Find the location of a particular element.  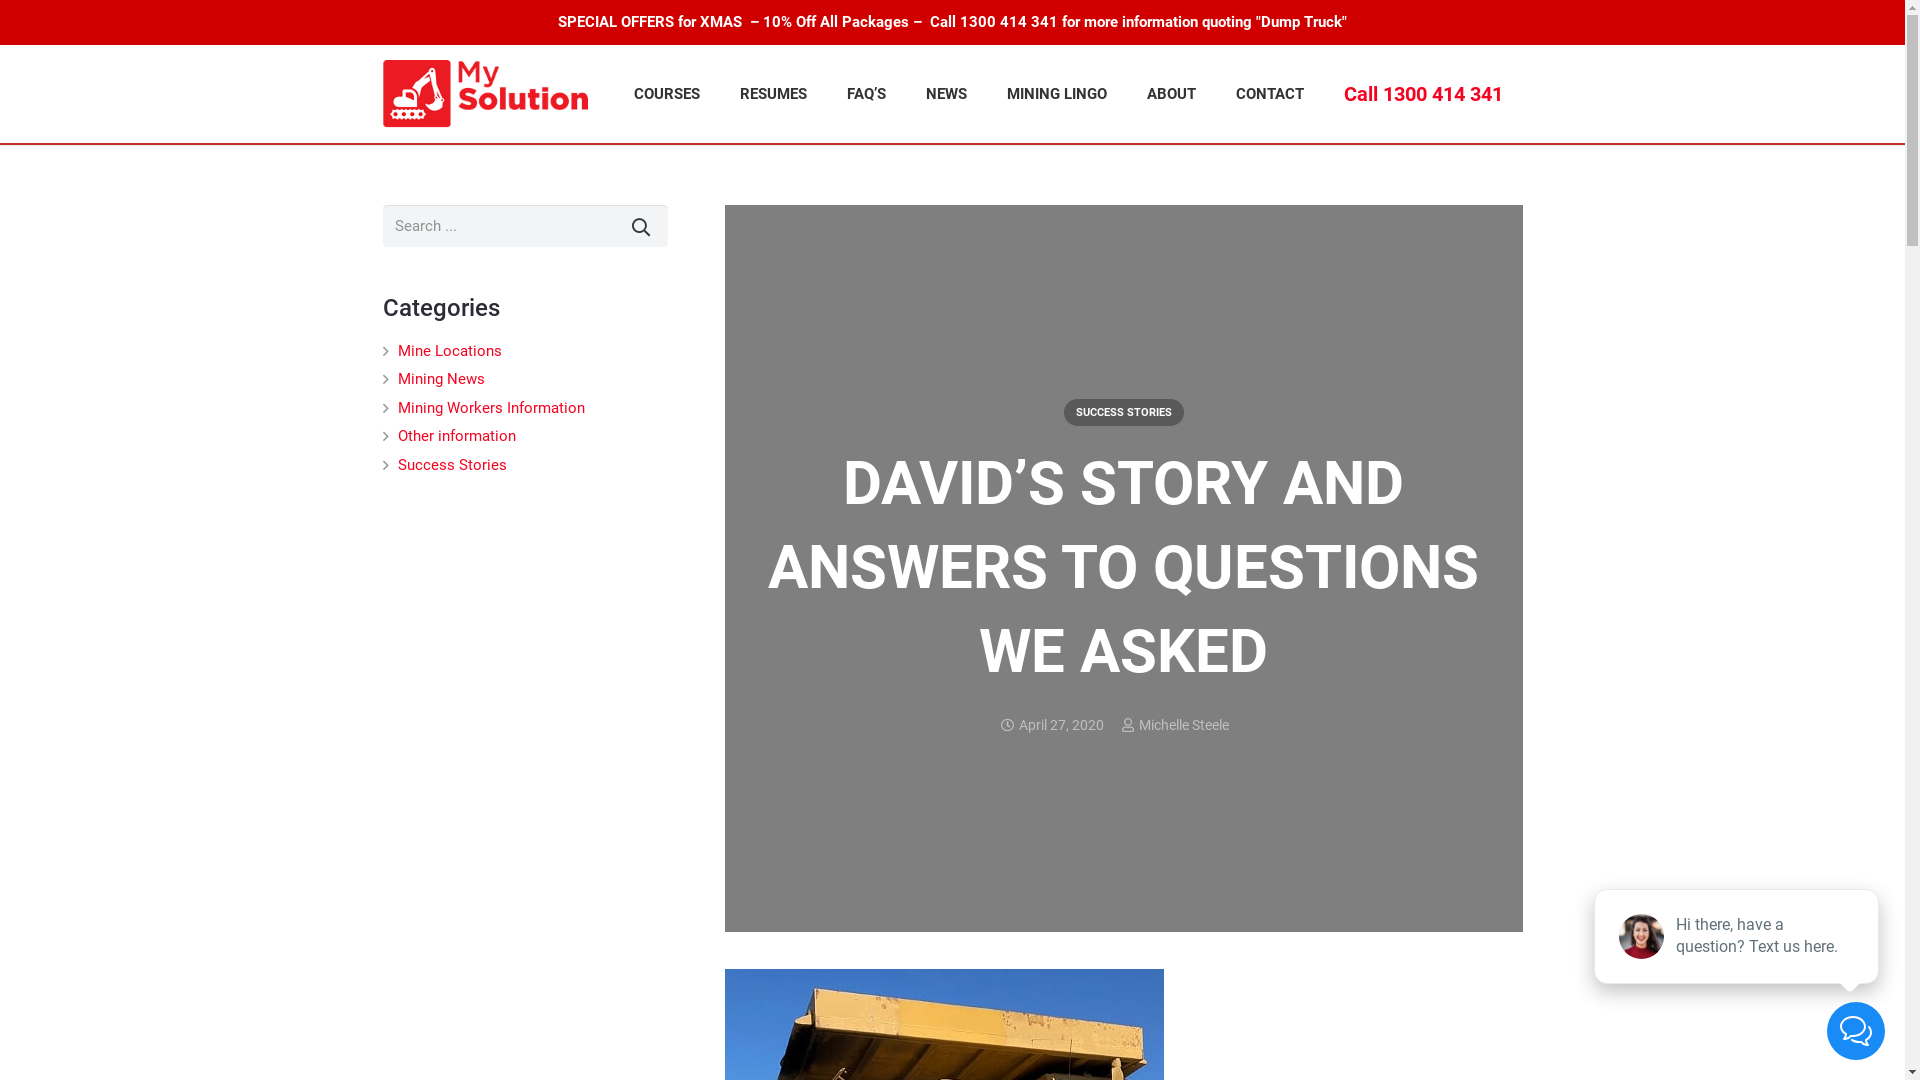

NEWS is located at coordinates (946, 94).